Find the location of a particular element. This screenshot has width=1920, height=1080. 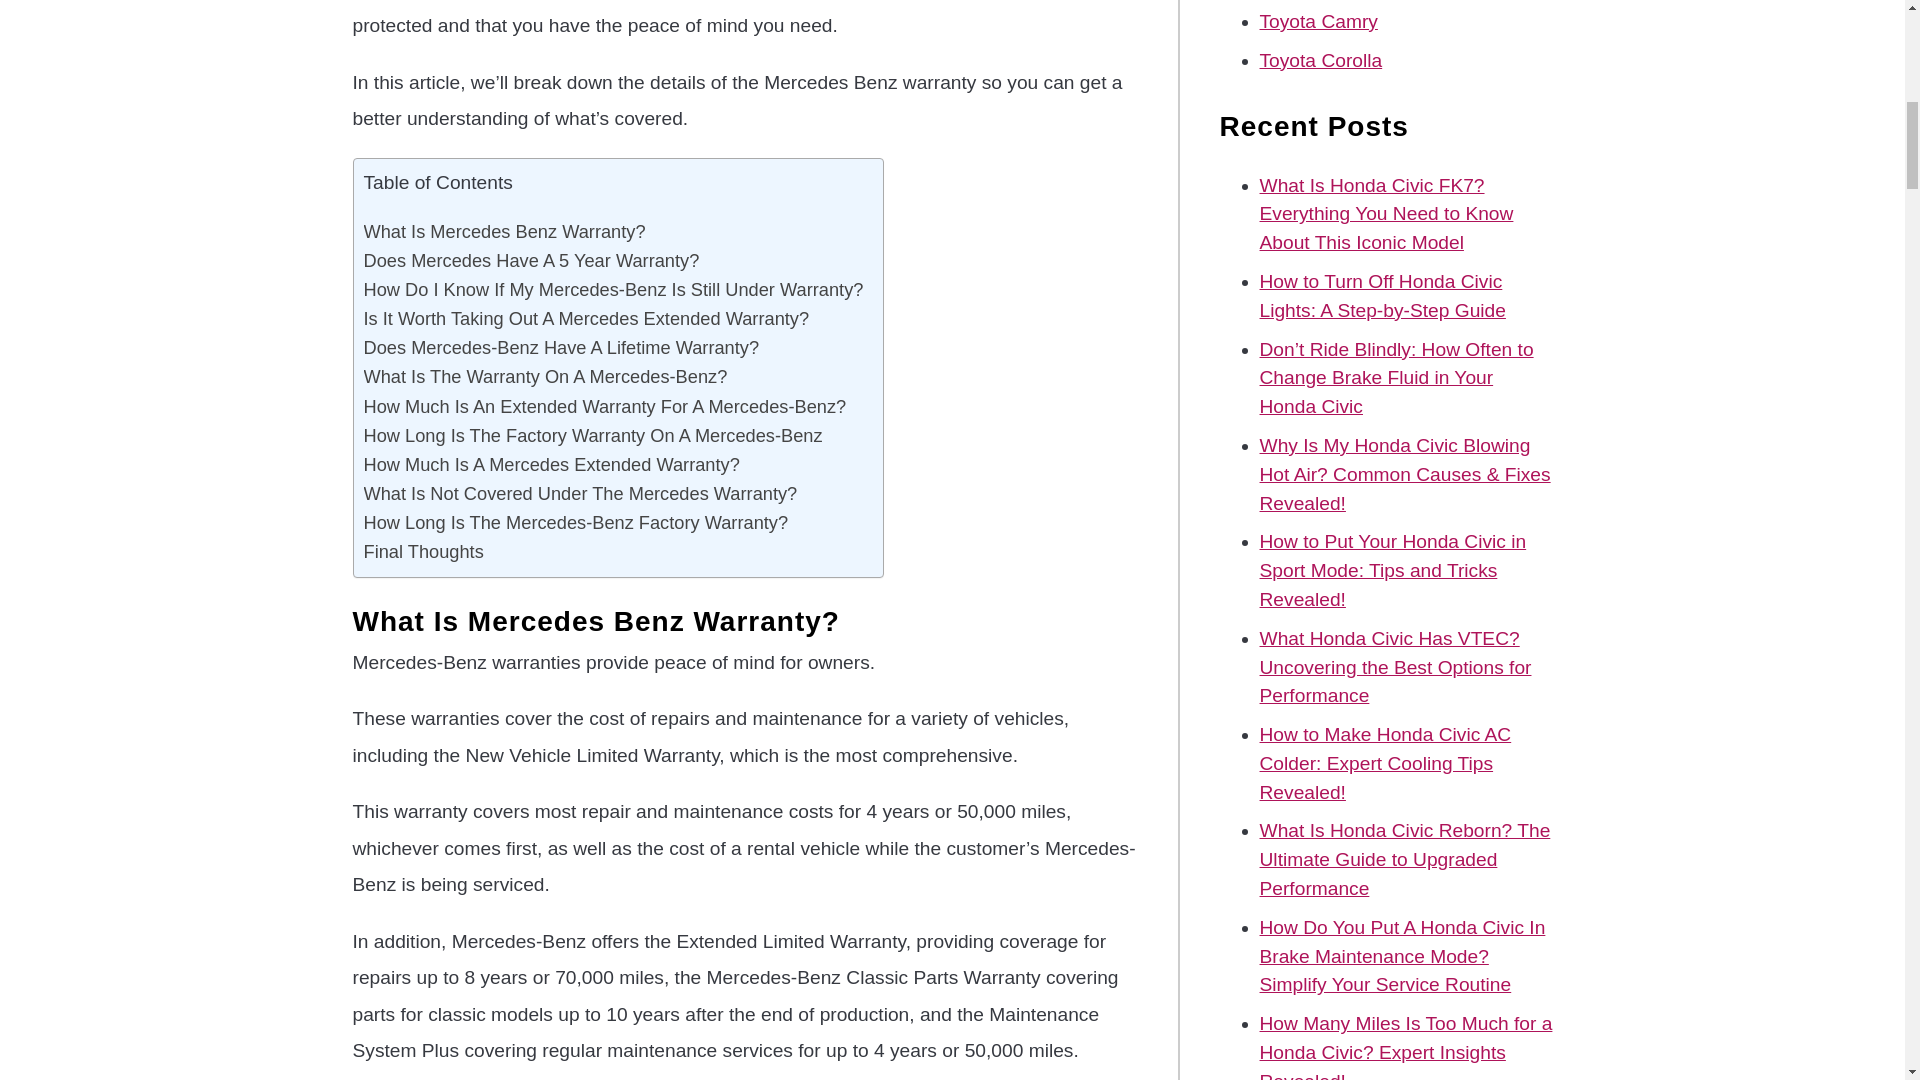

How Do I Know If My Mercedes-Benz Is Still Under Warranty? is located at coordinates (614, 289).